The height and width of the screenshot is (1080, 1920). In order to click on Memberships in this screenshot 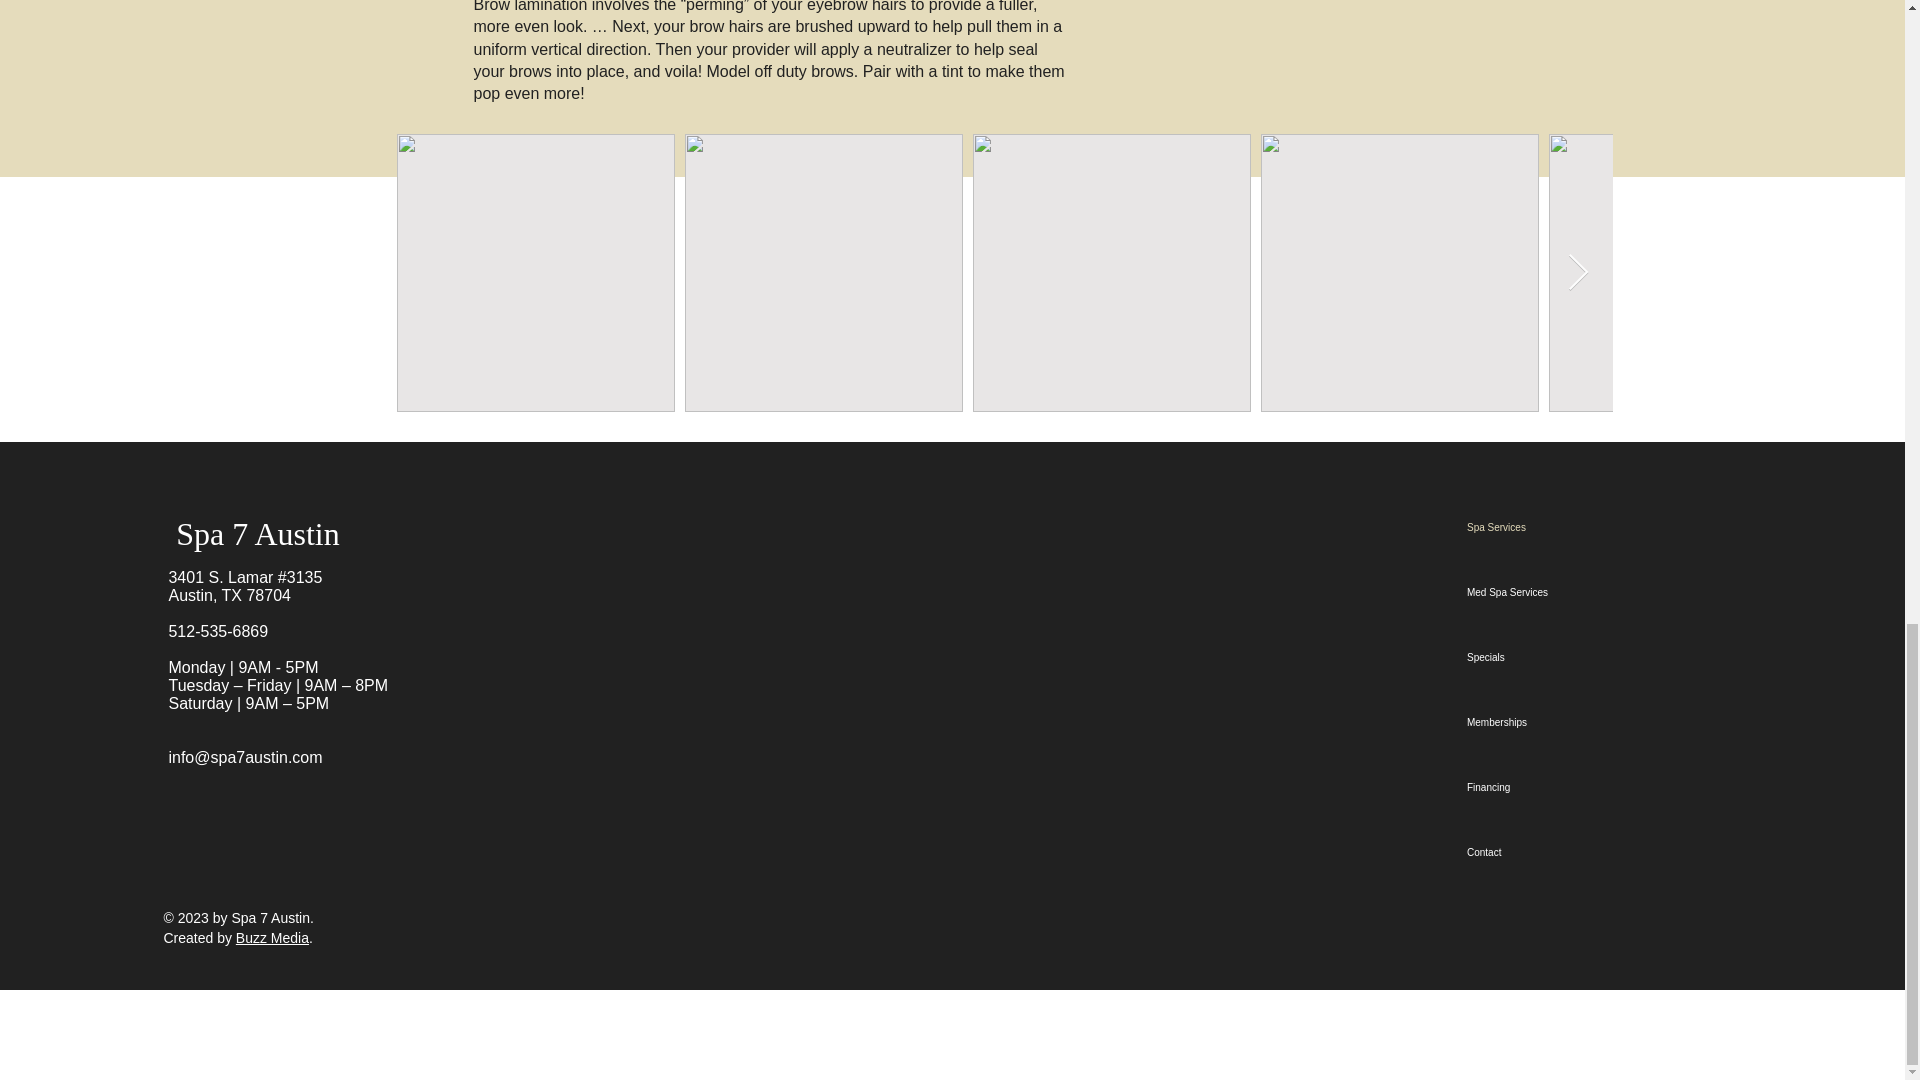, I will do `click(1512, 722)`.